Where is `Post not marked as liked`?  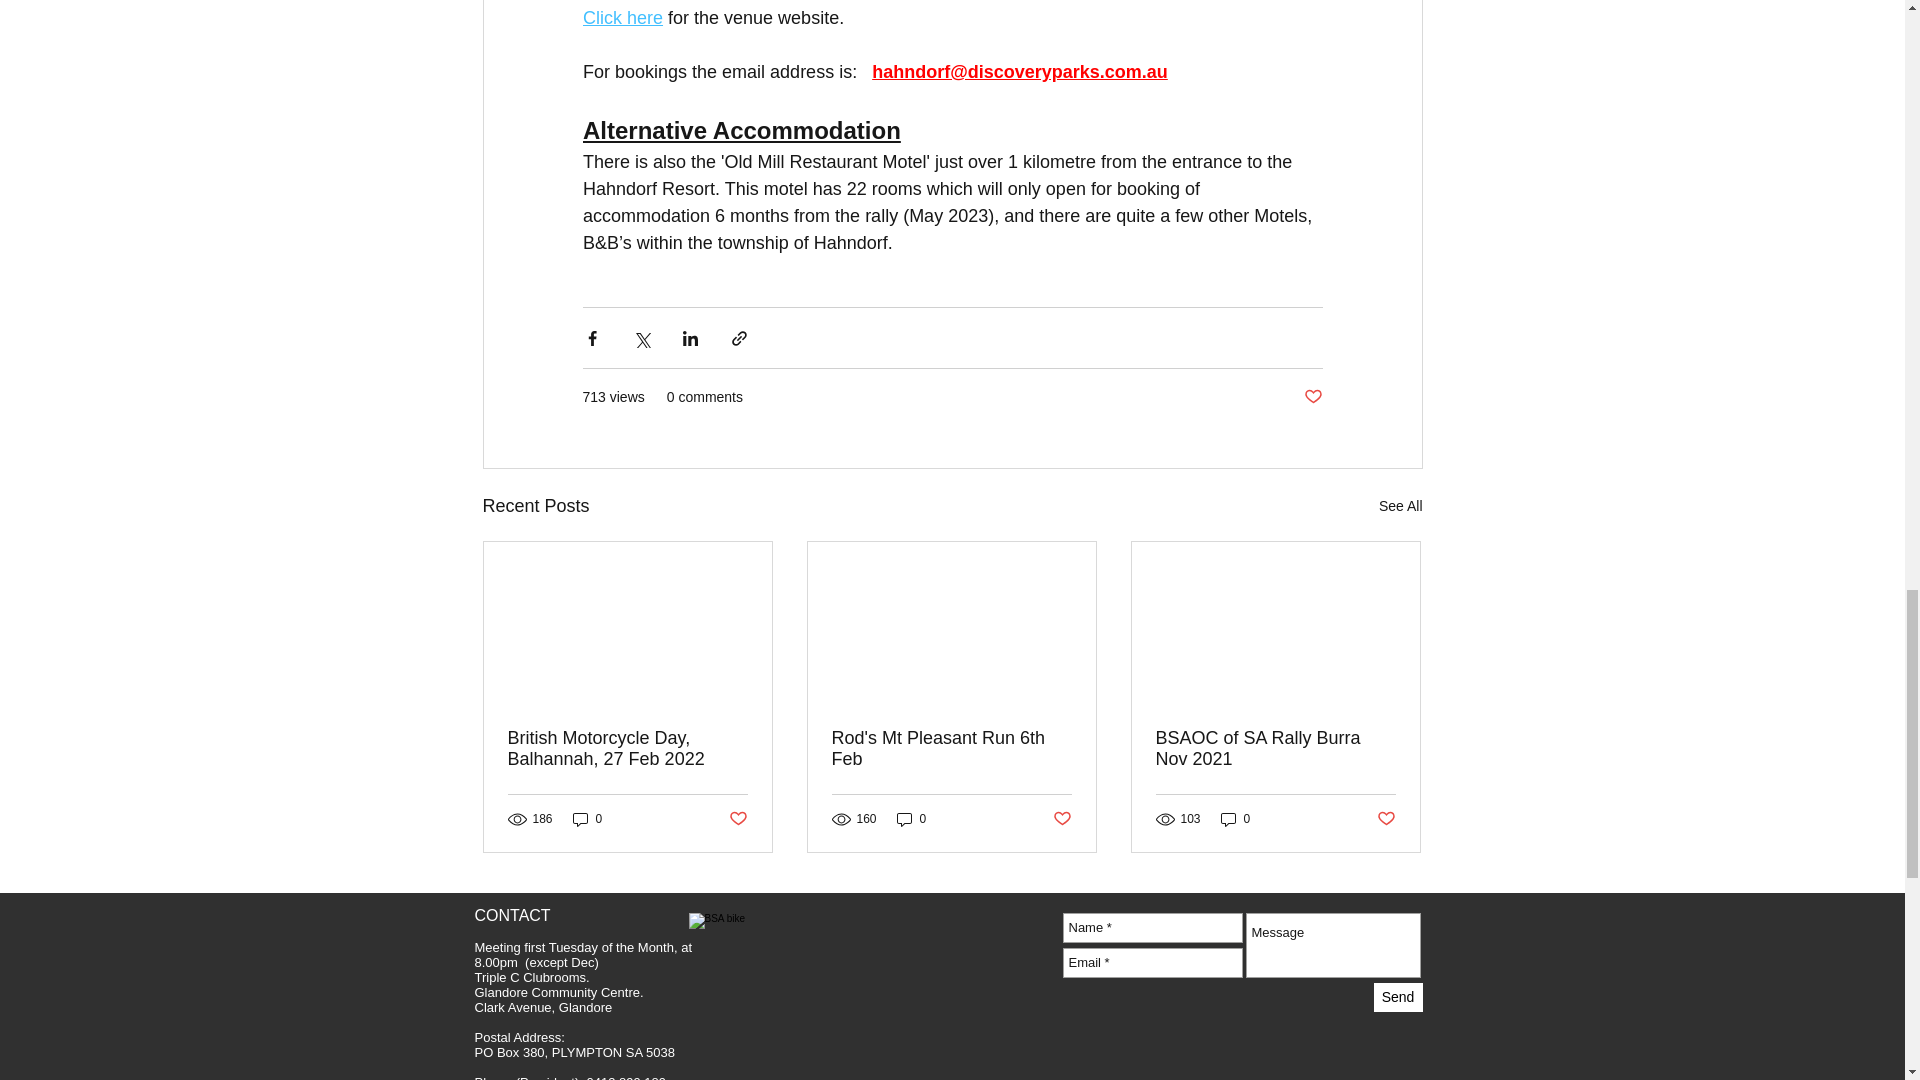 Post not marked as liked is located at coordinates (1062, 818).